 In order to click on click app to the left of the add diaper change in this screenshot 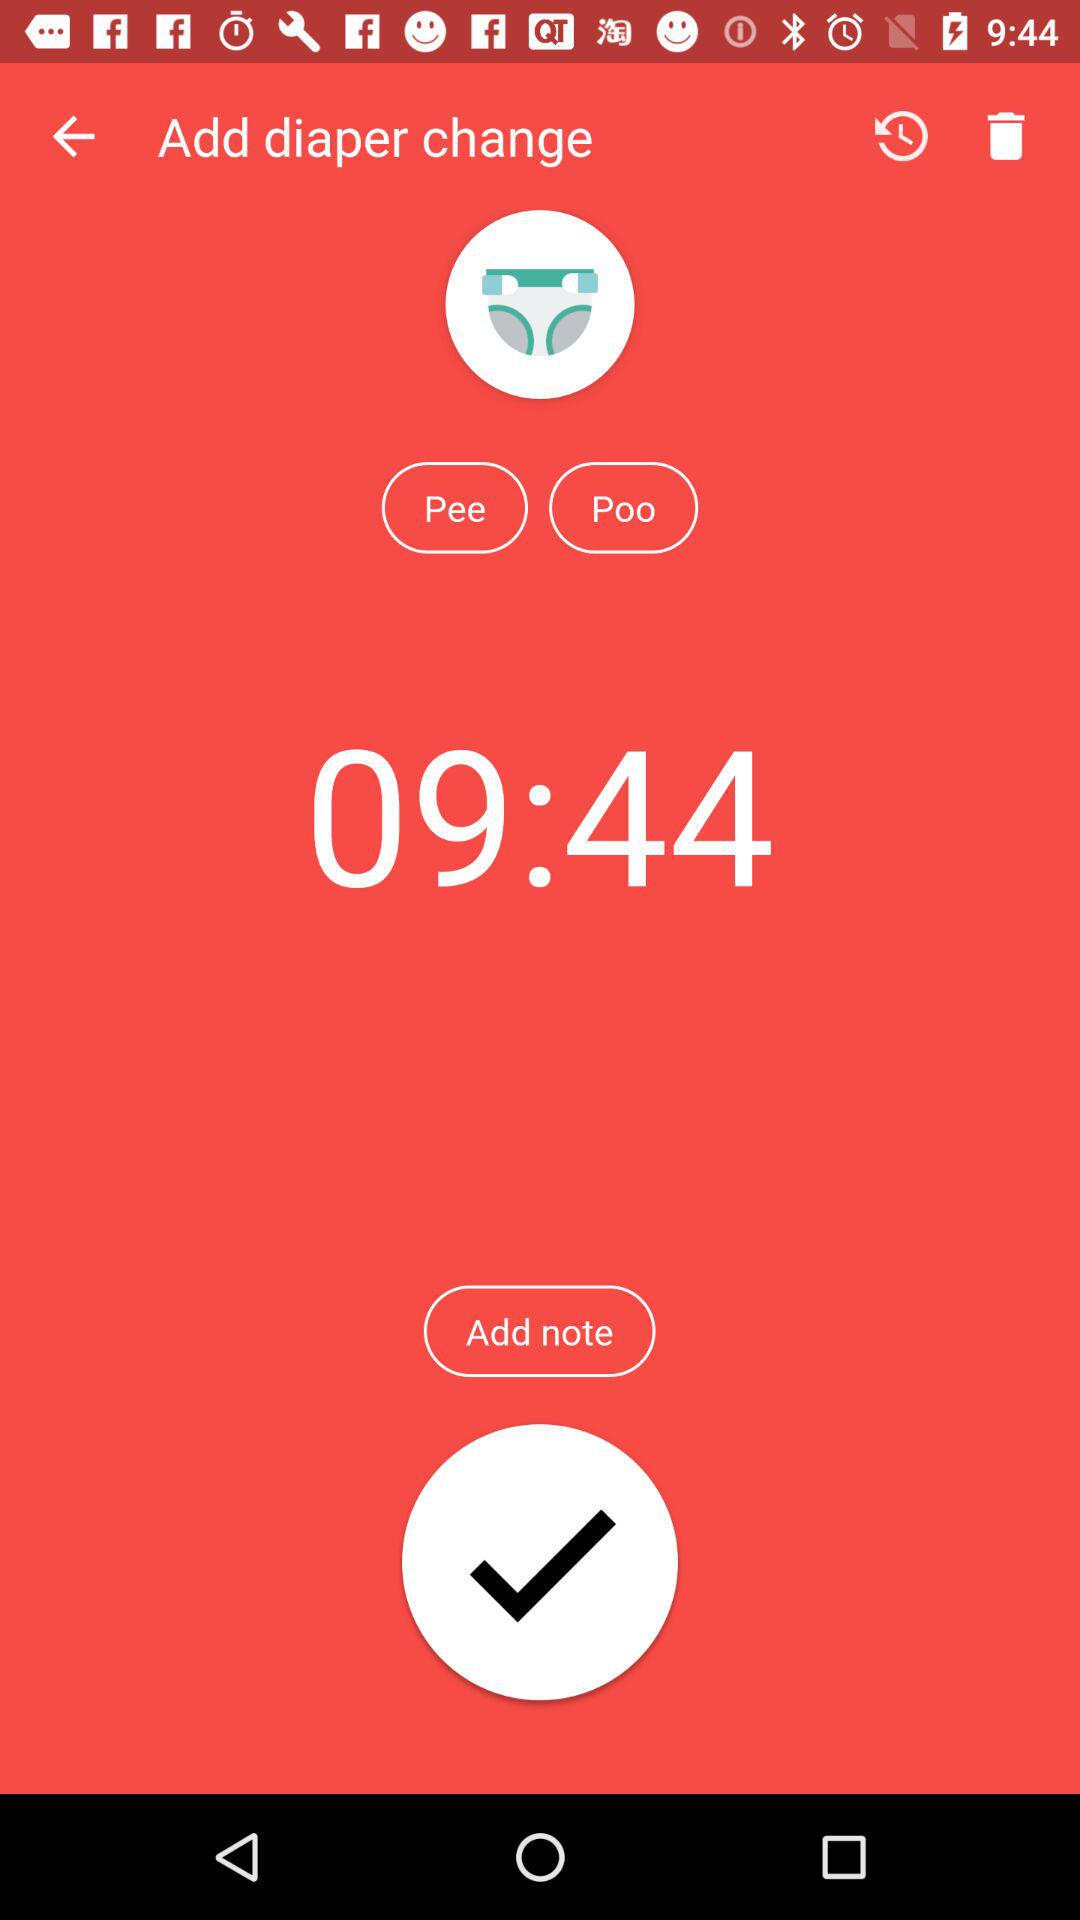, I will do `click(73, 136)`.